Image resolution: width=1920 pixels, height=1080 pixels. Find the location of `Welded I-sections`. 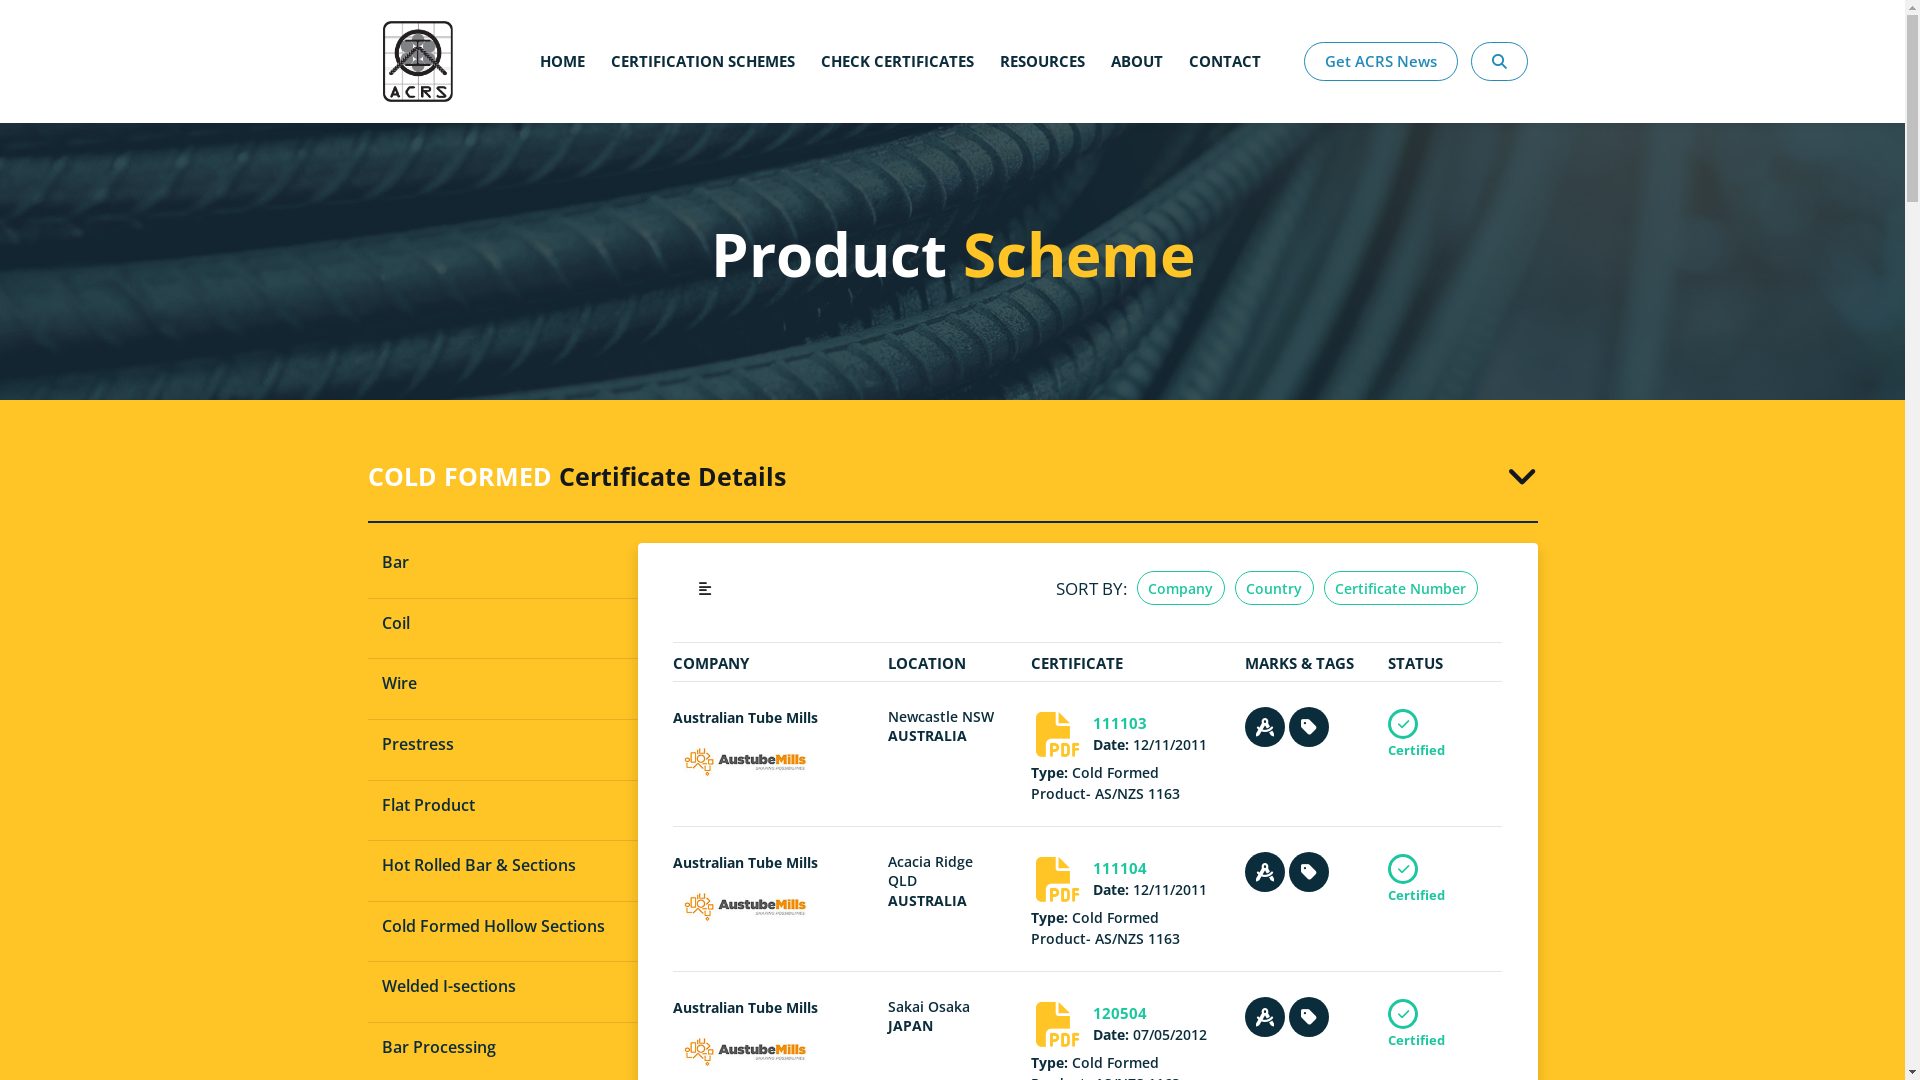

Welded I-sections is located at coordinates (503, 987).